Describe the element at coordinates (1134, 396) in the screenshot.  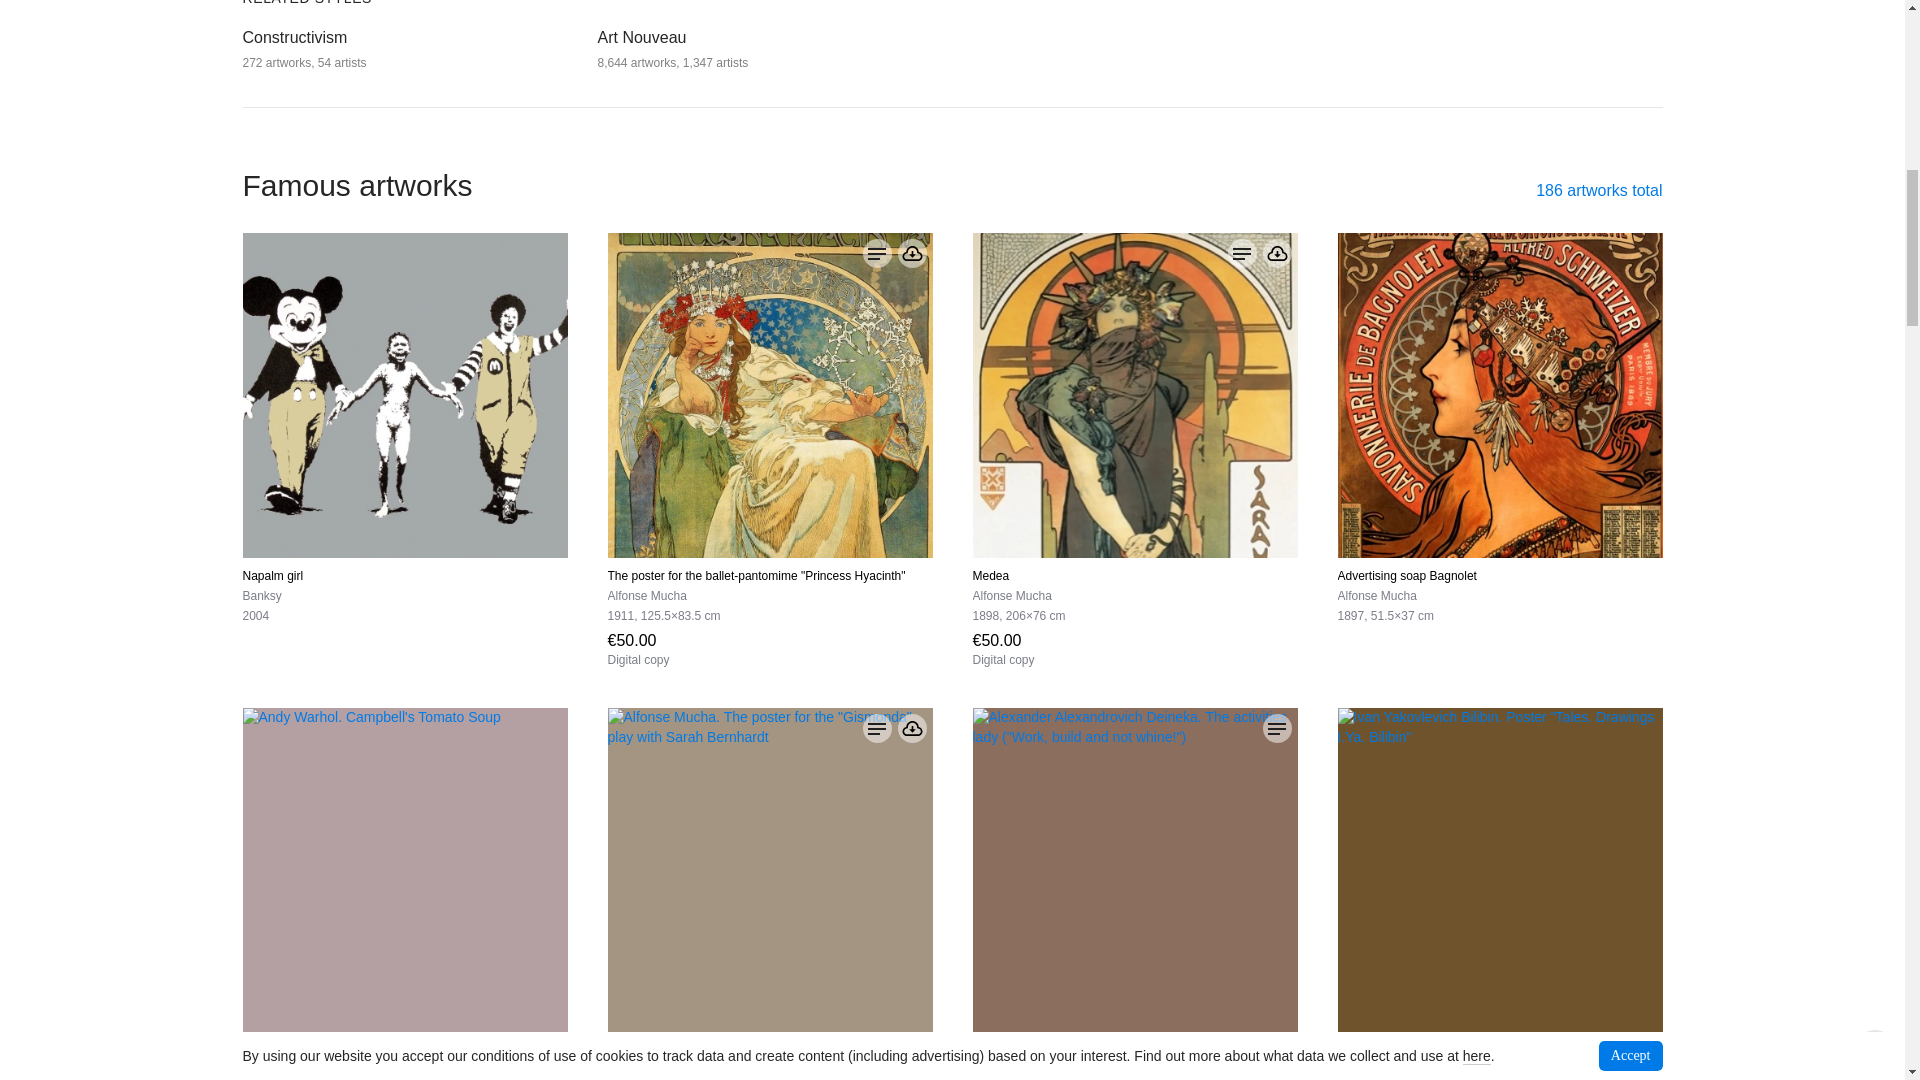
I see `Alfonse Mucha. Medea` at that location.